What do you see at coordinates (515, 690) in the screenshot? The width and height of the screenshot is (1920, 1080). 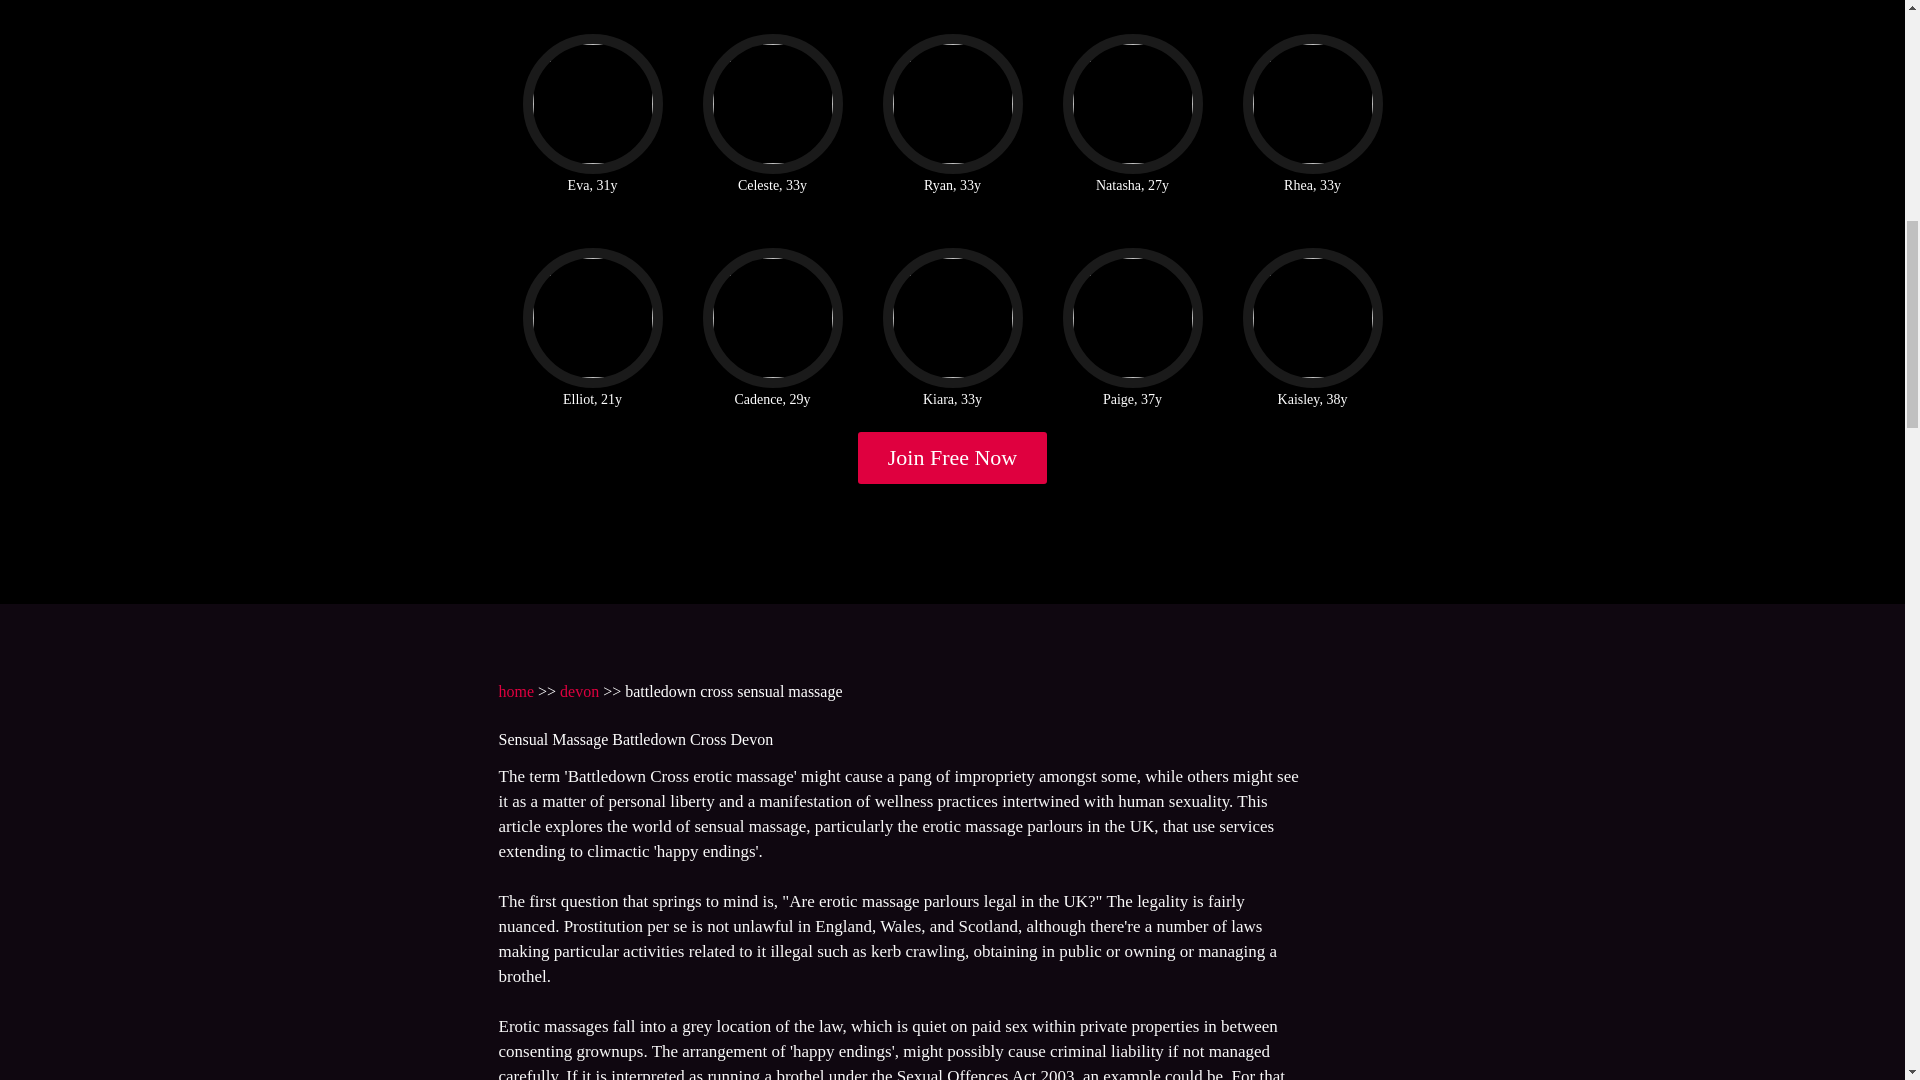 I see `home` at bounding box center [515, 690].